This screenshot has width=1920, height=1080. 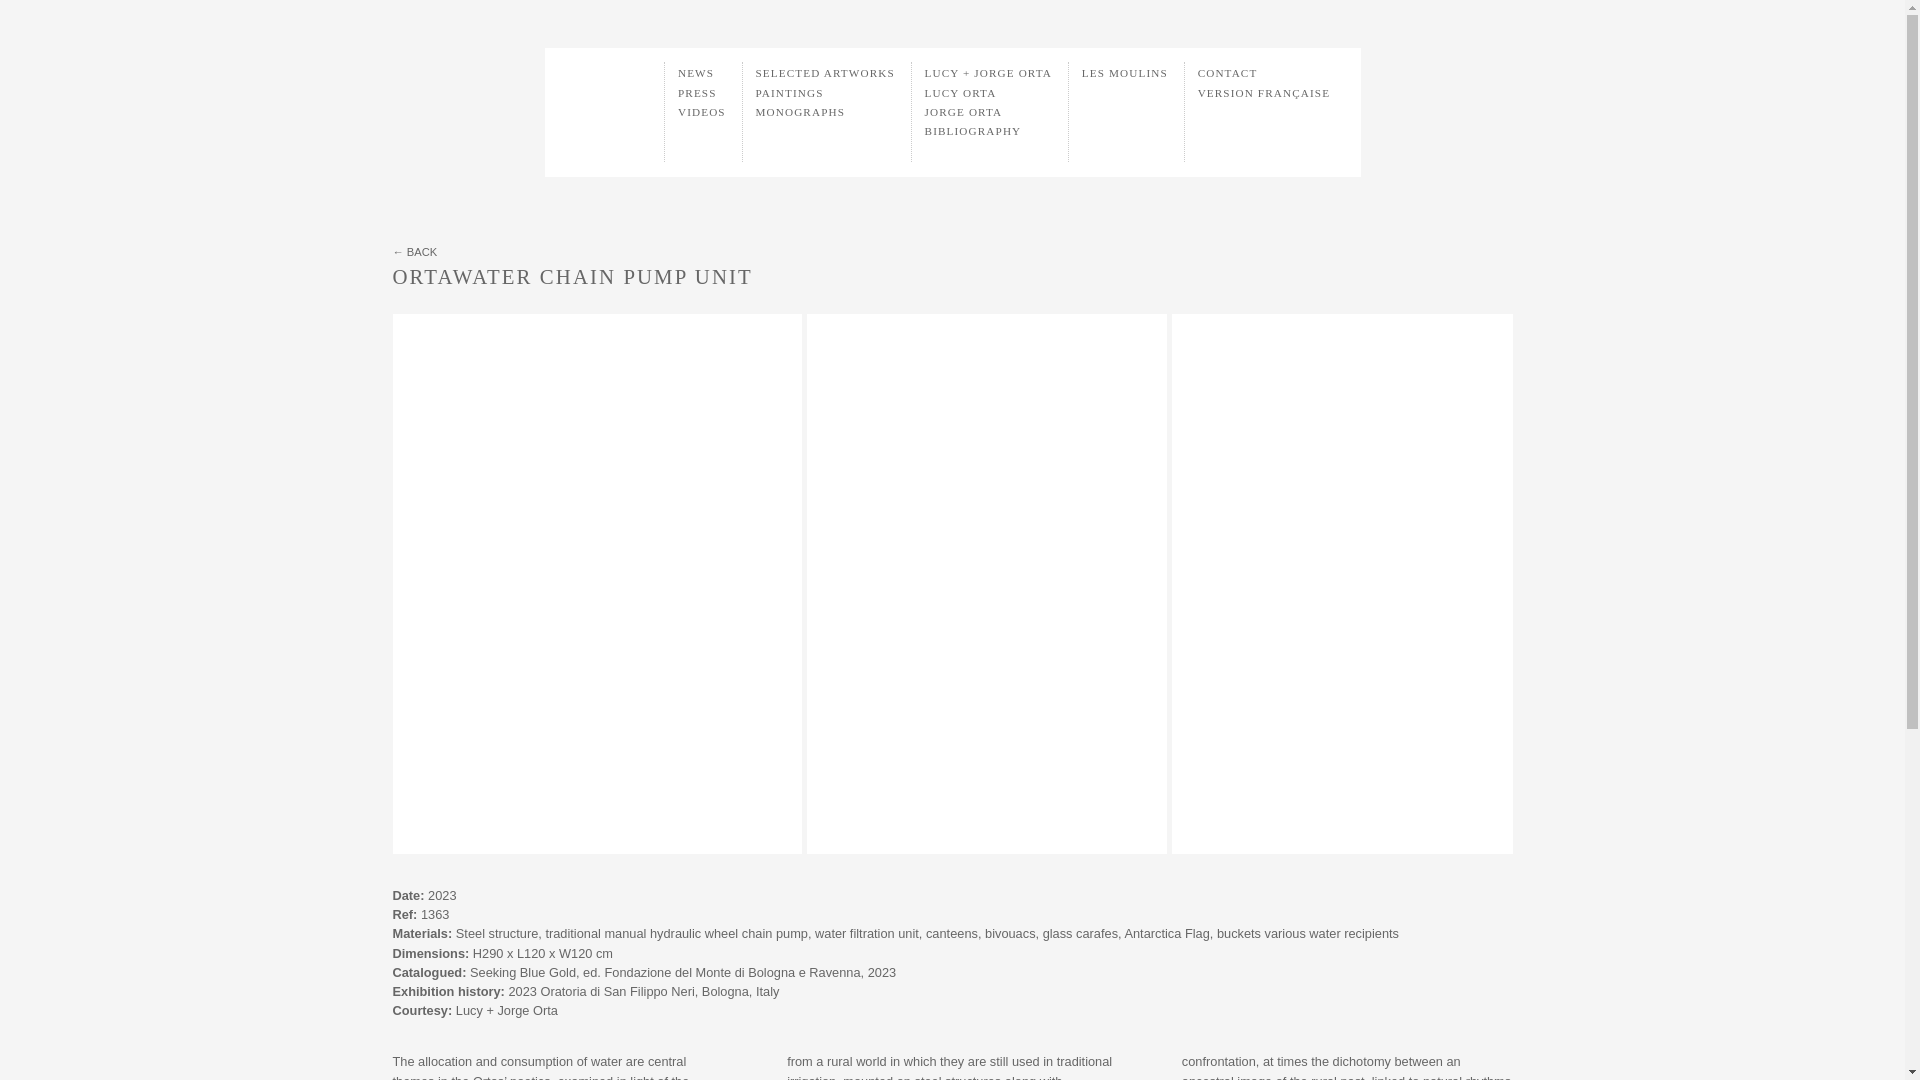 What do you see at coordinates (960, 93) in the screenshot?
I see `LUCY ORTA` at bounding box center [960, 93].